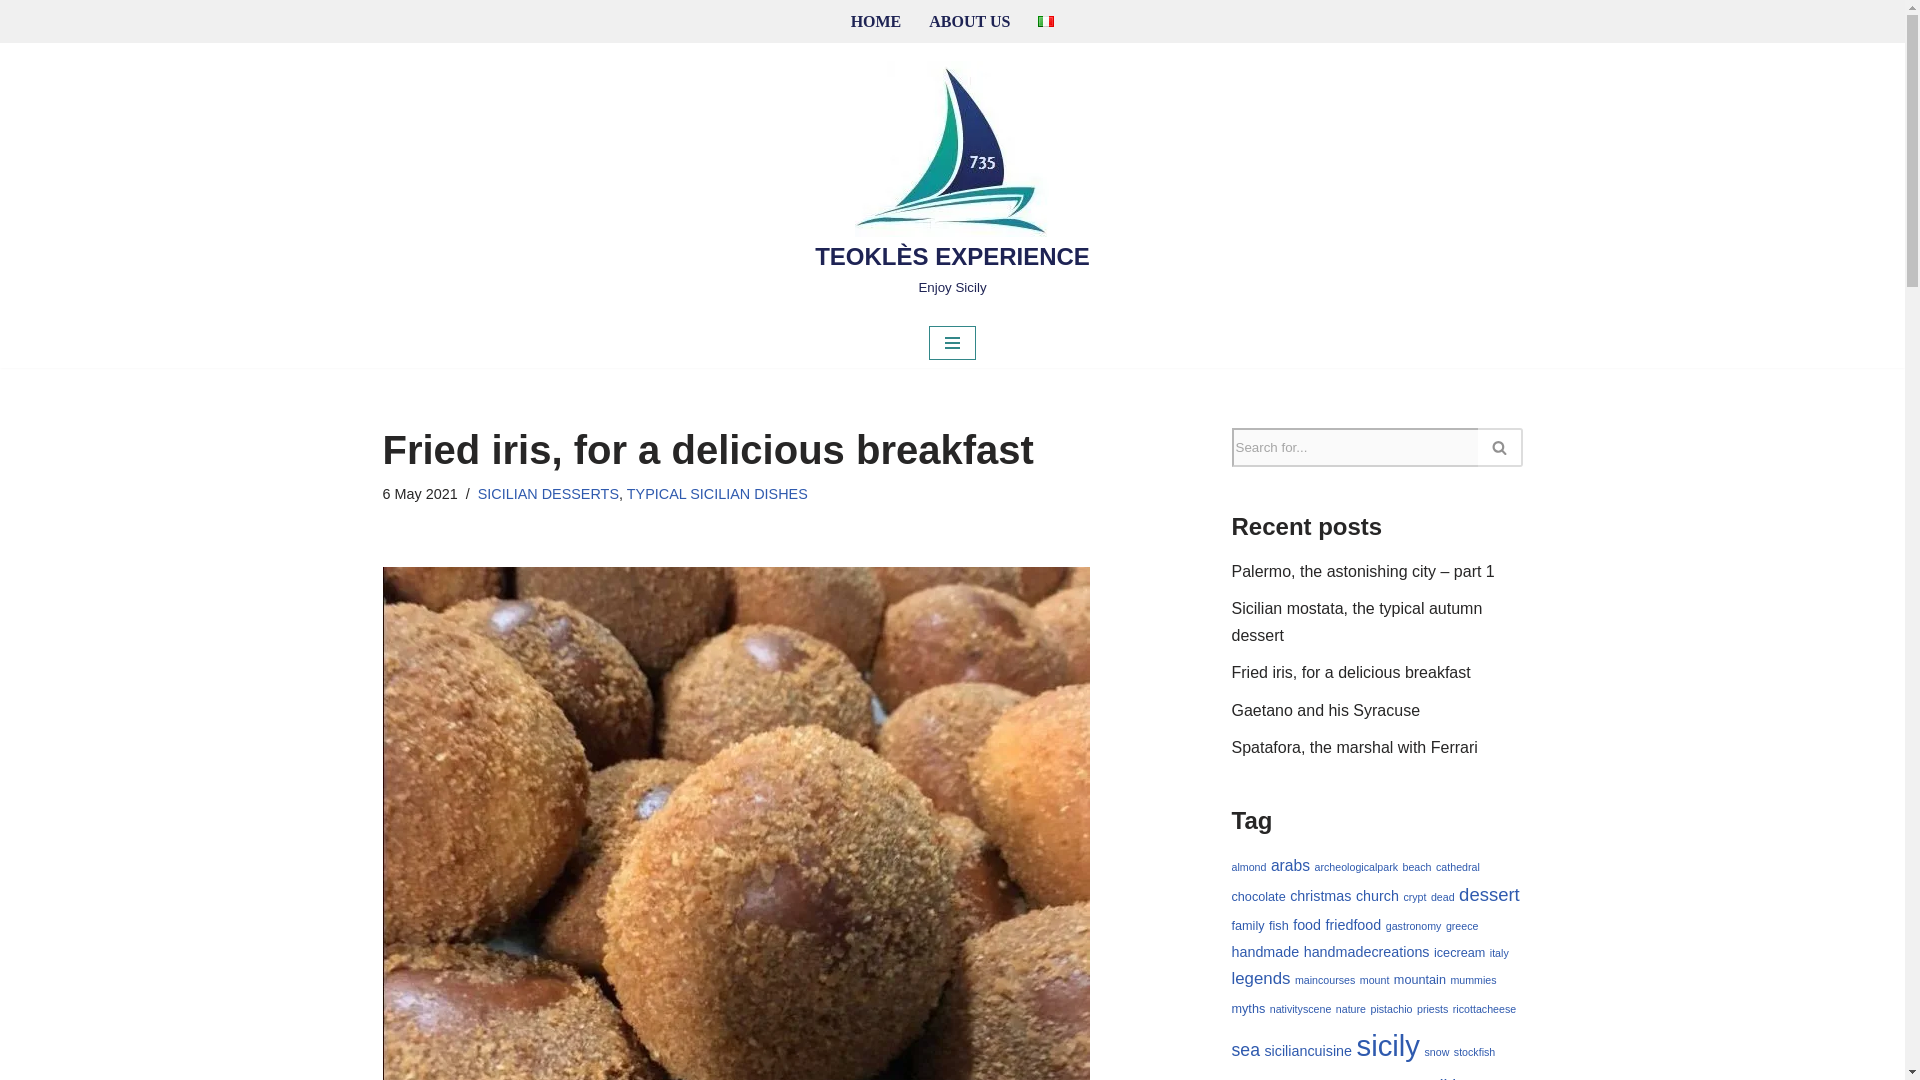 The image size is (1920, 1080). I want to click on Skip to content, so click(15, 42).